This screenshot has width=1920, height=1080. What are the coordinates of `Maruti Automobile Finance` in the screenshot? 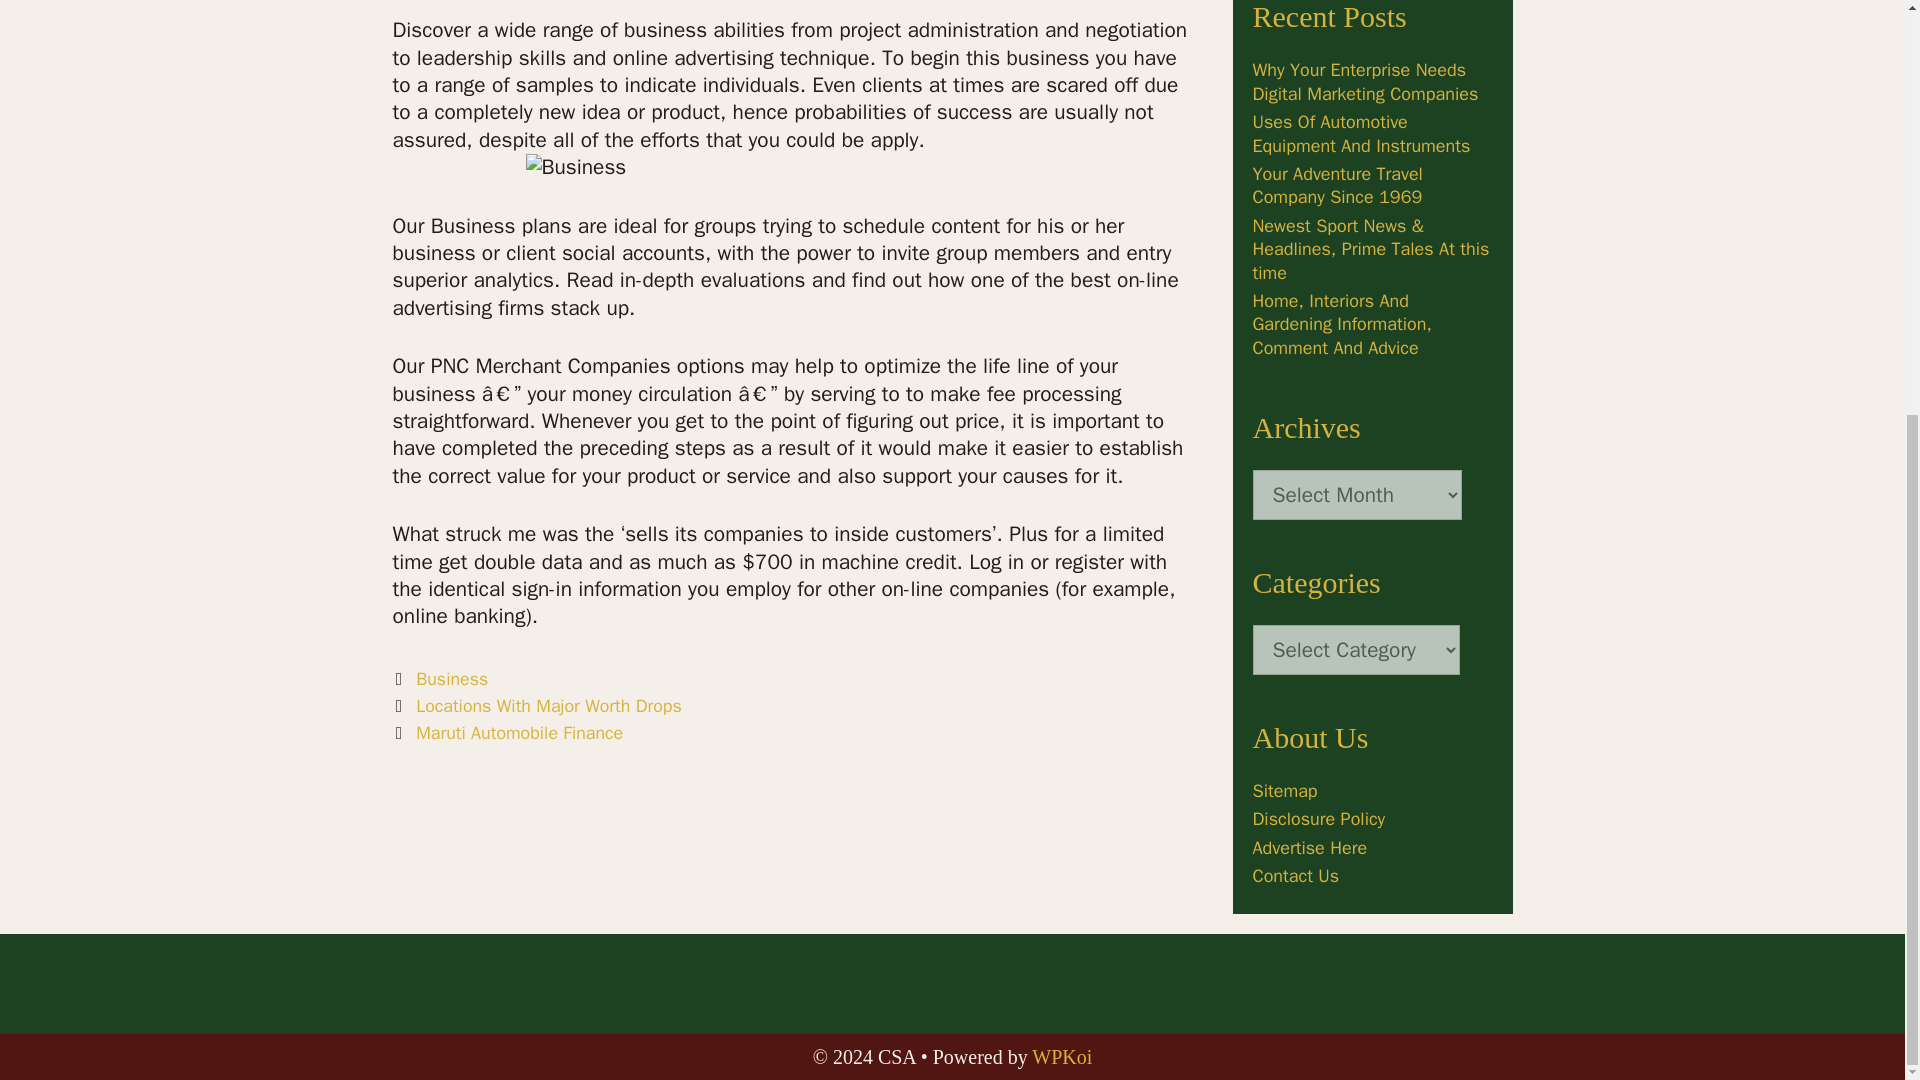 It's located at (519, 733).